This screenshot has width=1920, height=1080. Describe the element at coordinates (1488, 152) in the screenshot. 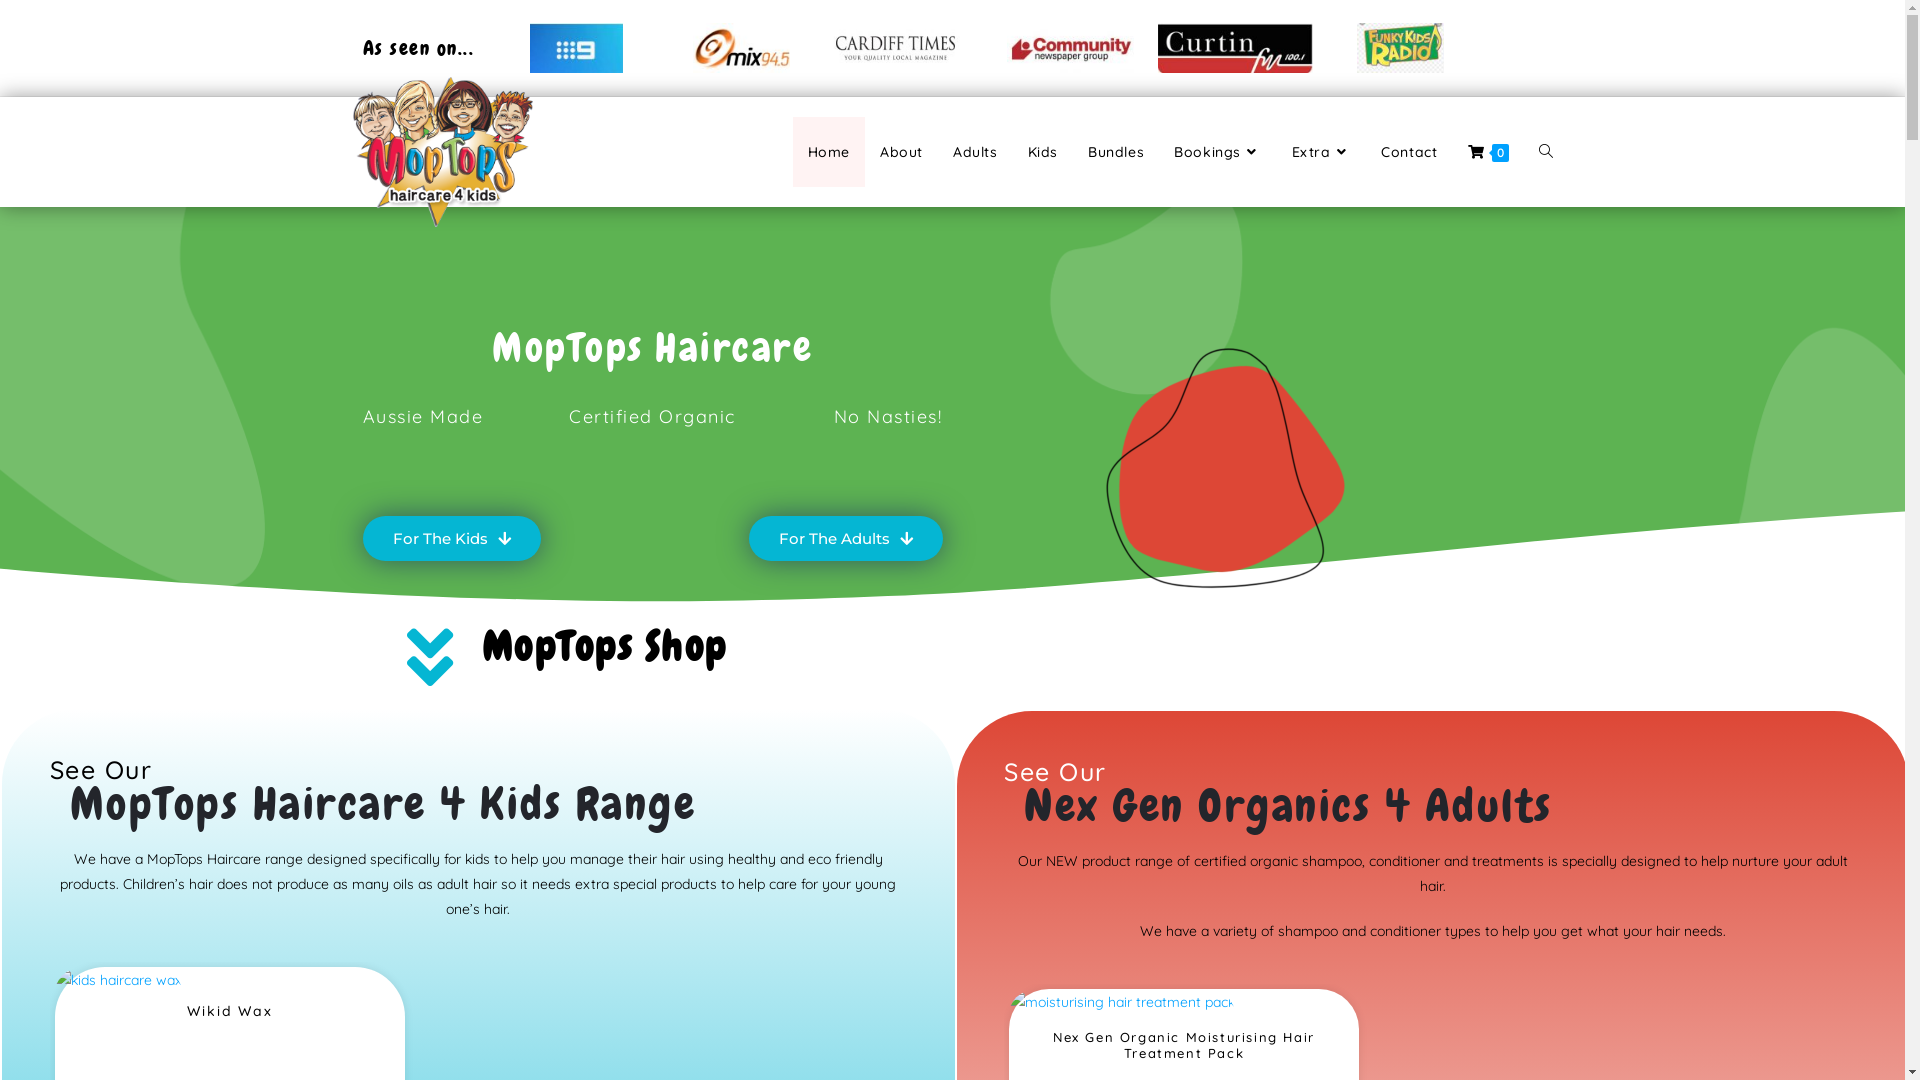

I see `0` at that location.